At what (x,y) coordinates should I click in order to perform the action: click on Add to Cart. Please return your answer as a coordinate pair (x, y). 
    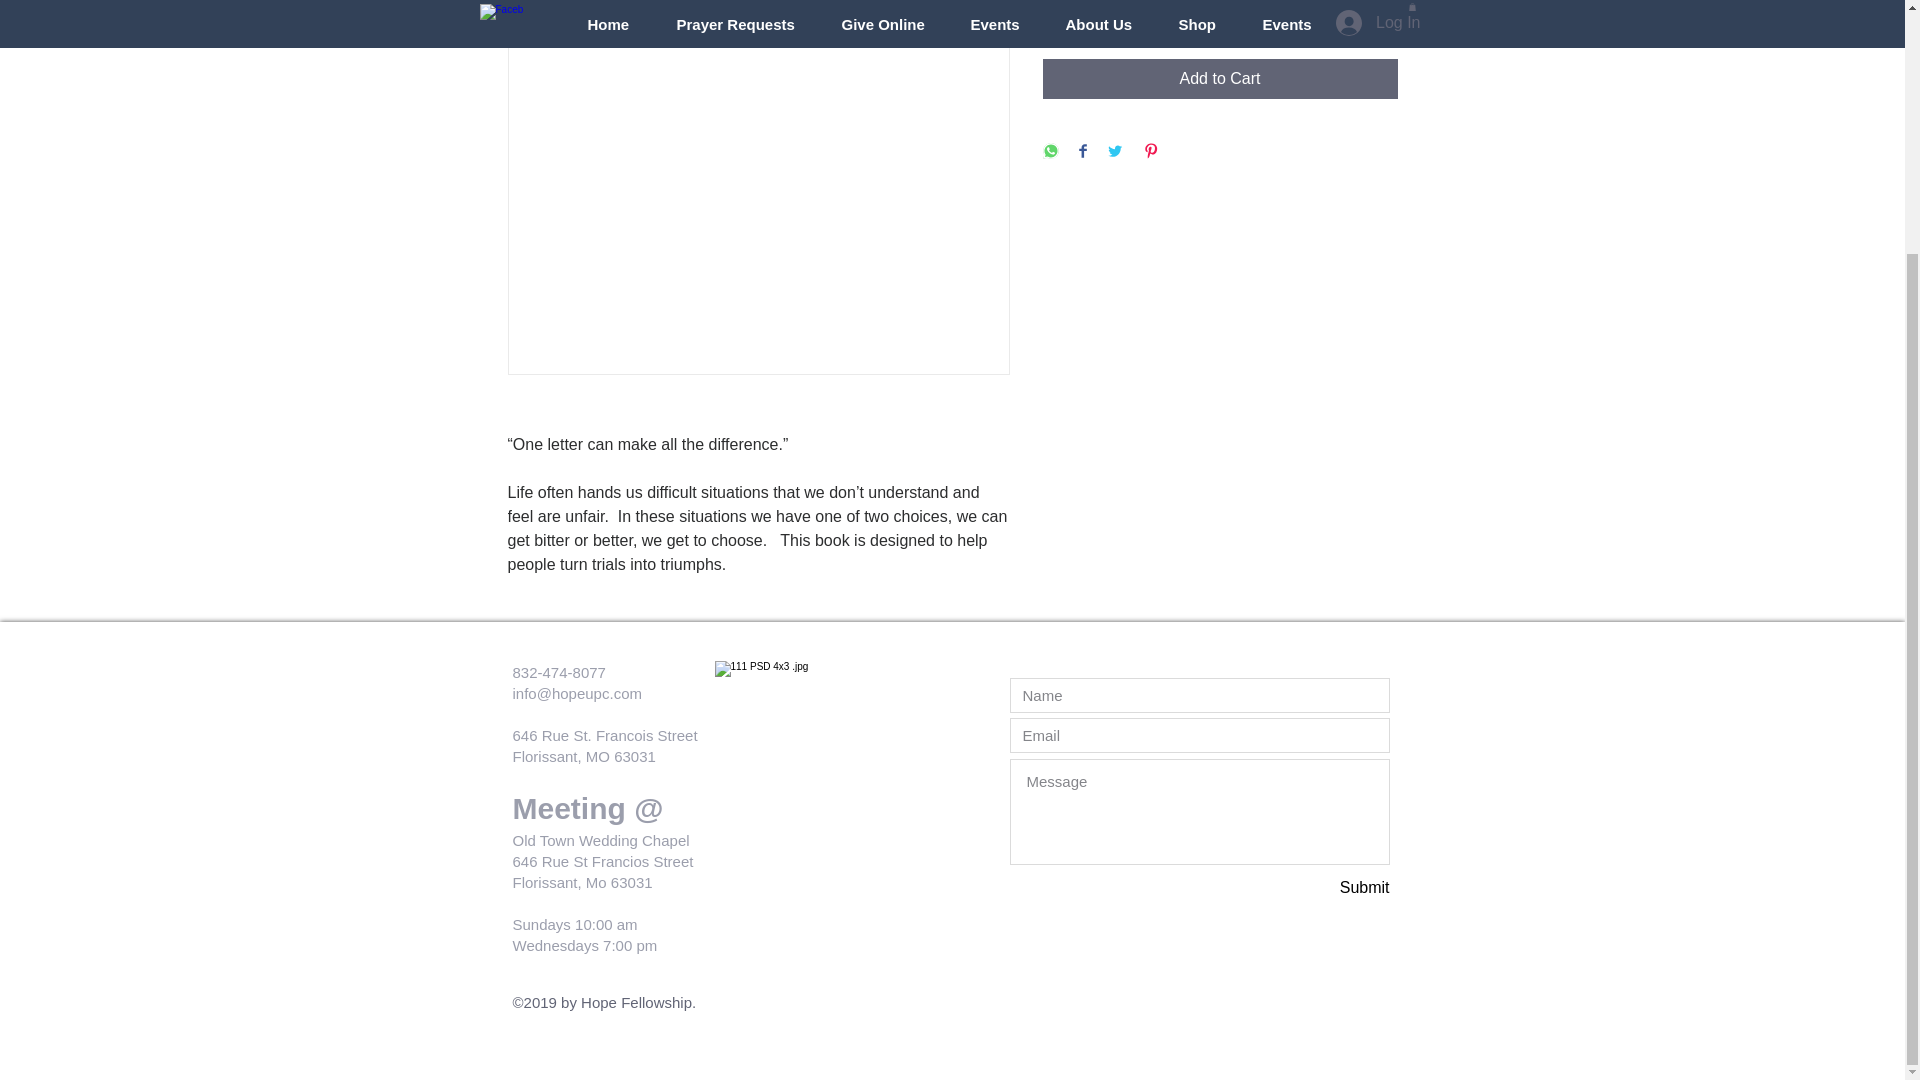
    Looking at the image, I should click on (1220, 79).